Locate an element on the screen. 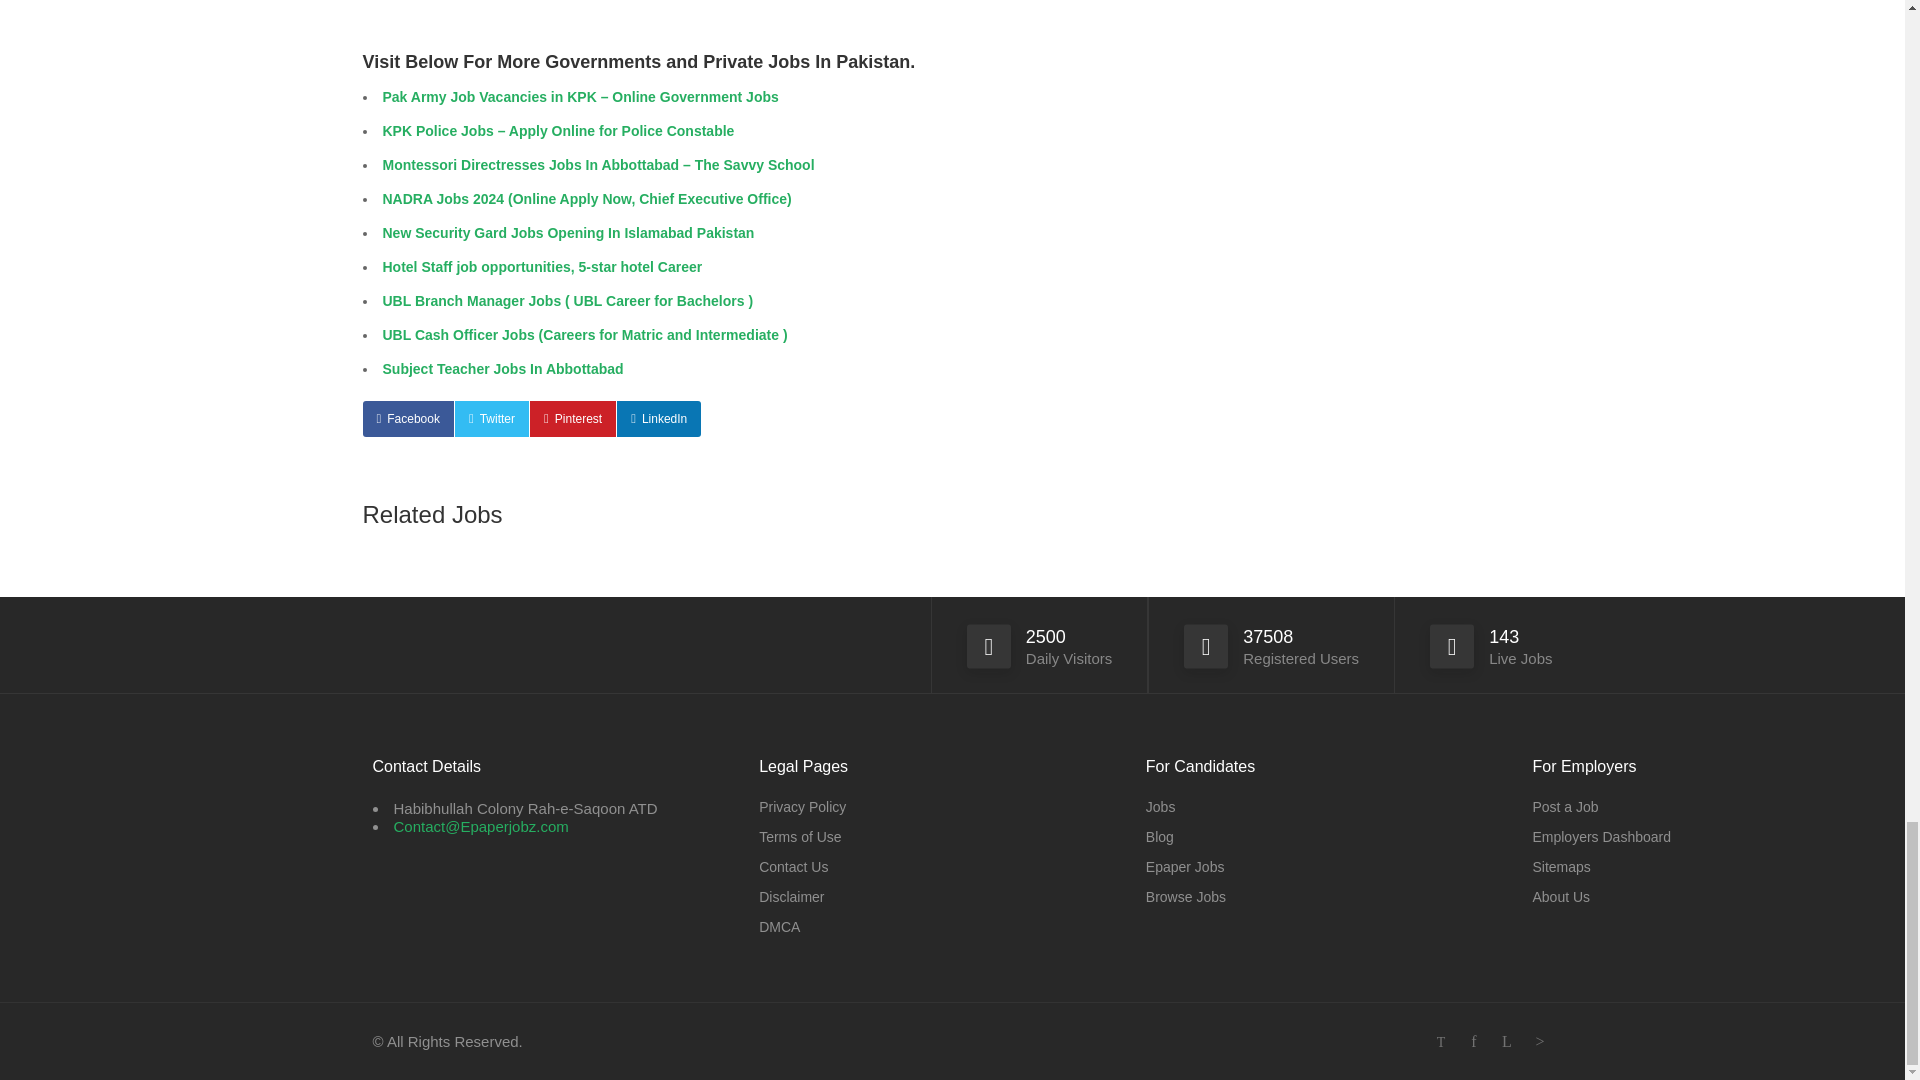 The height and width of the screenshot is (1080, 1920). twitter is located at coordinates (1440, 1042).